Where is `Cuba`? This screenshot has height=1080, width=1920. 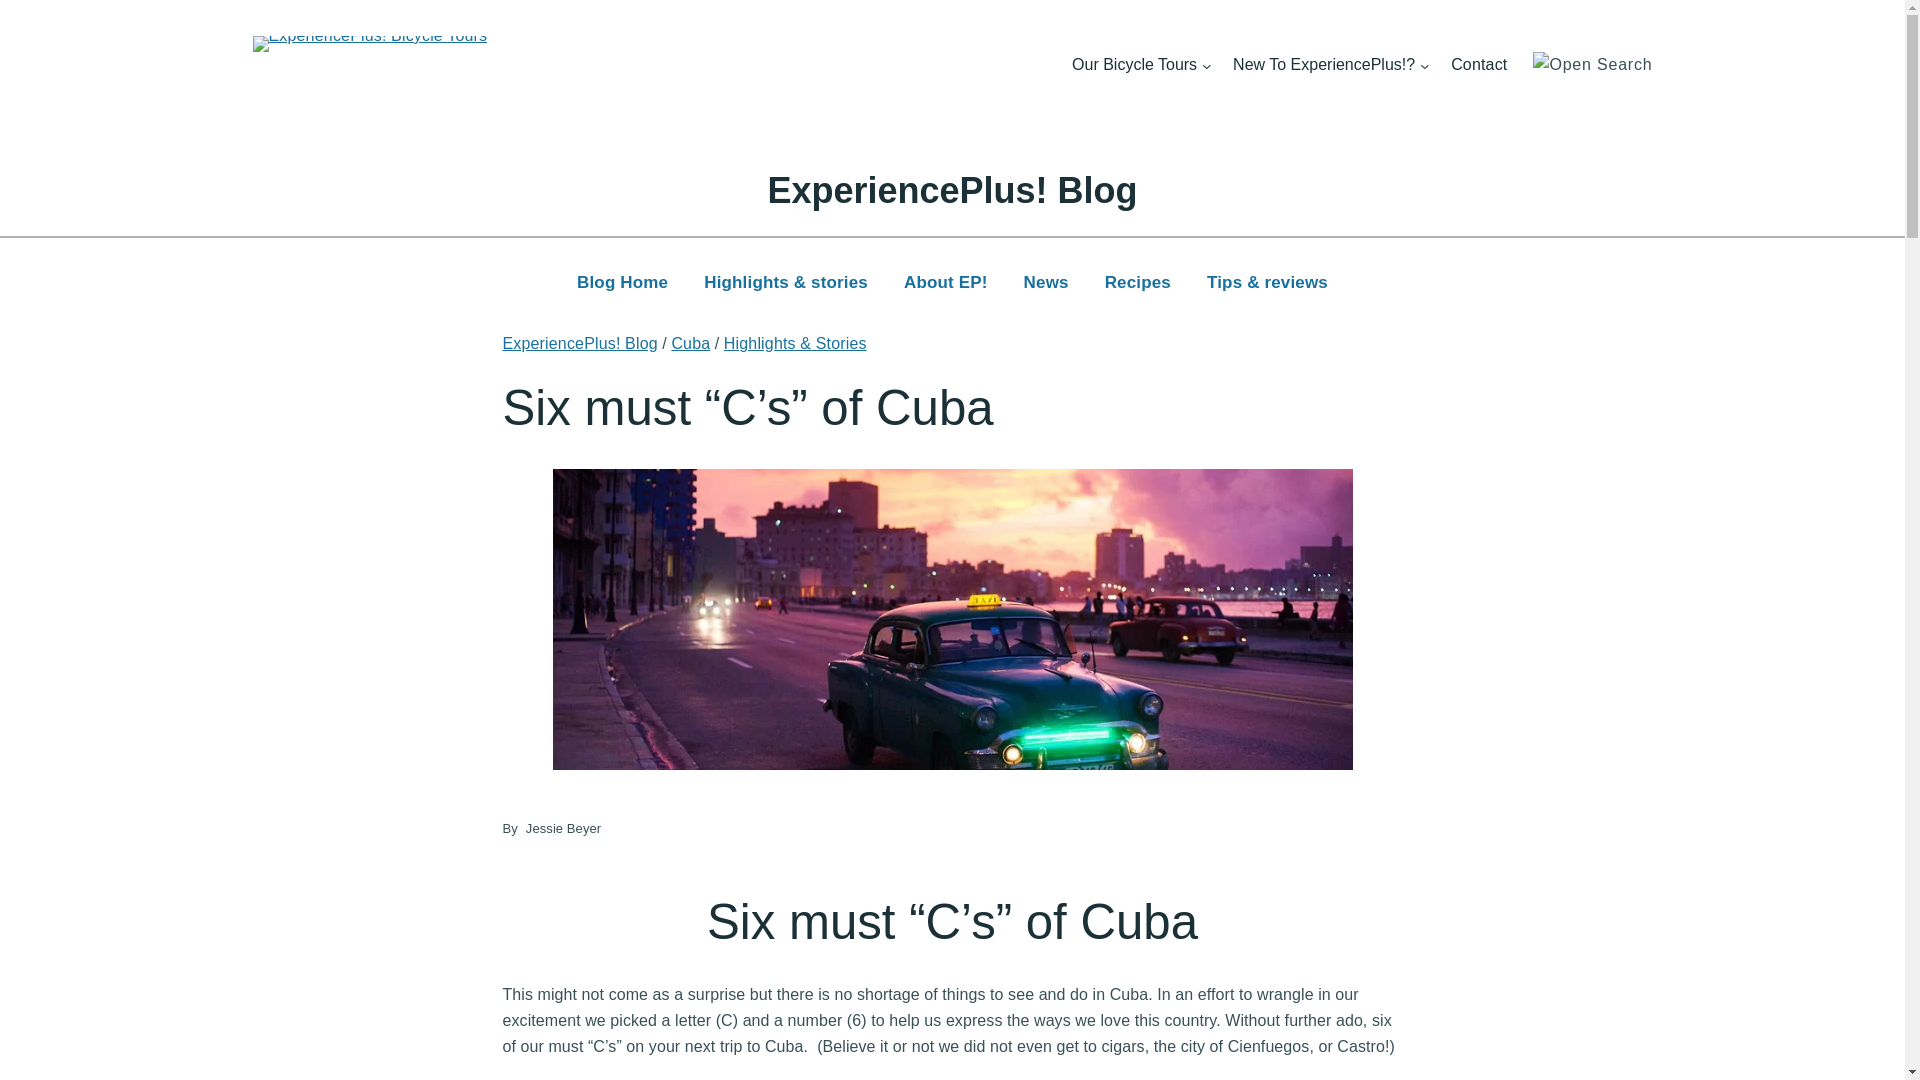
Cuba is located at coordinates (690, 343).